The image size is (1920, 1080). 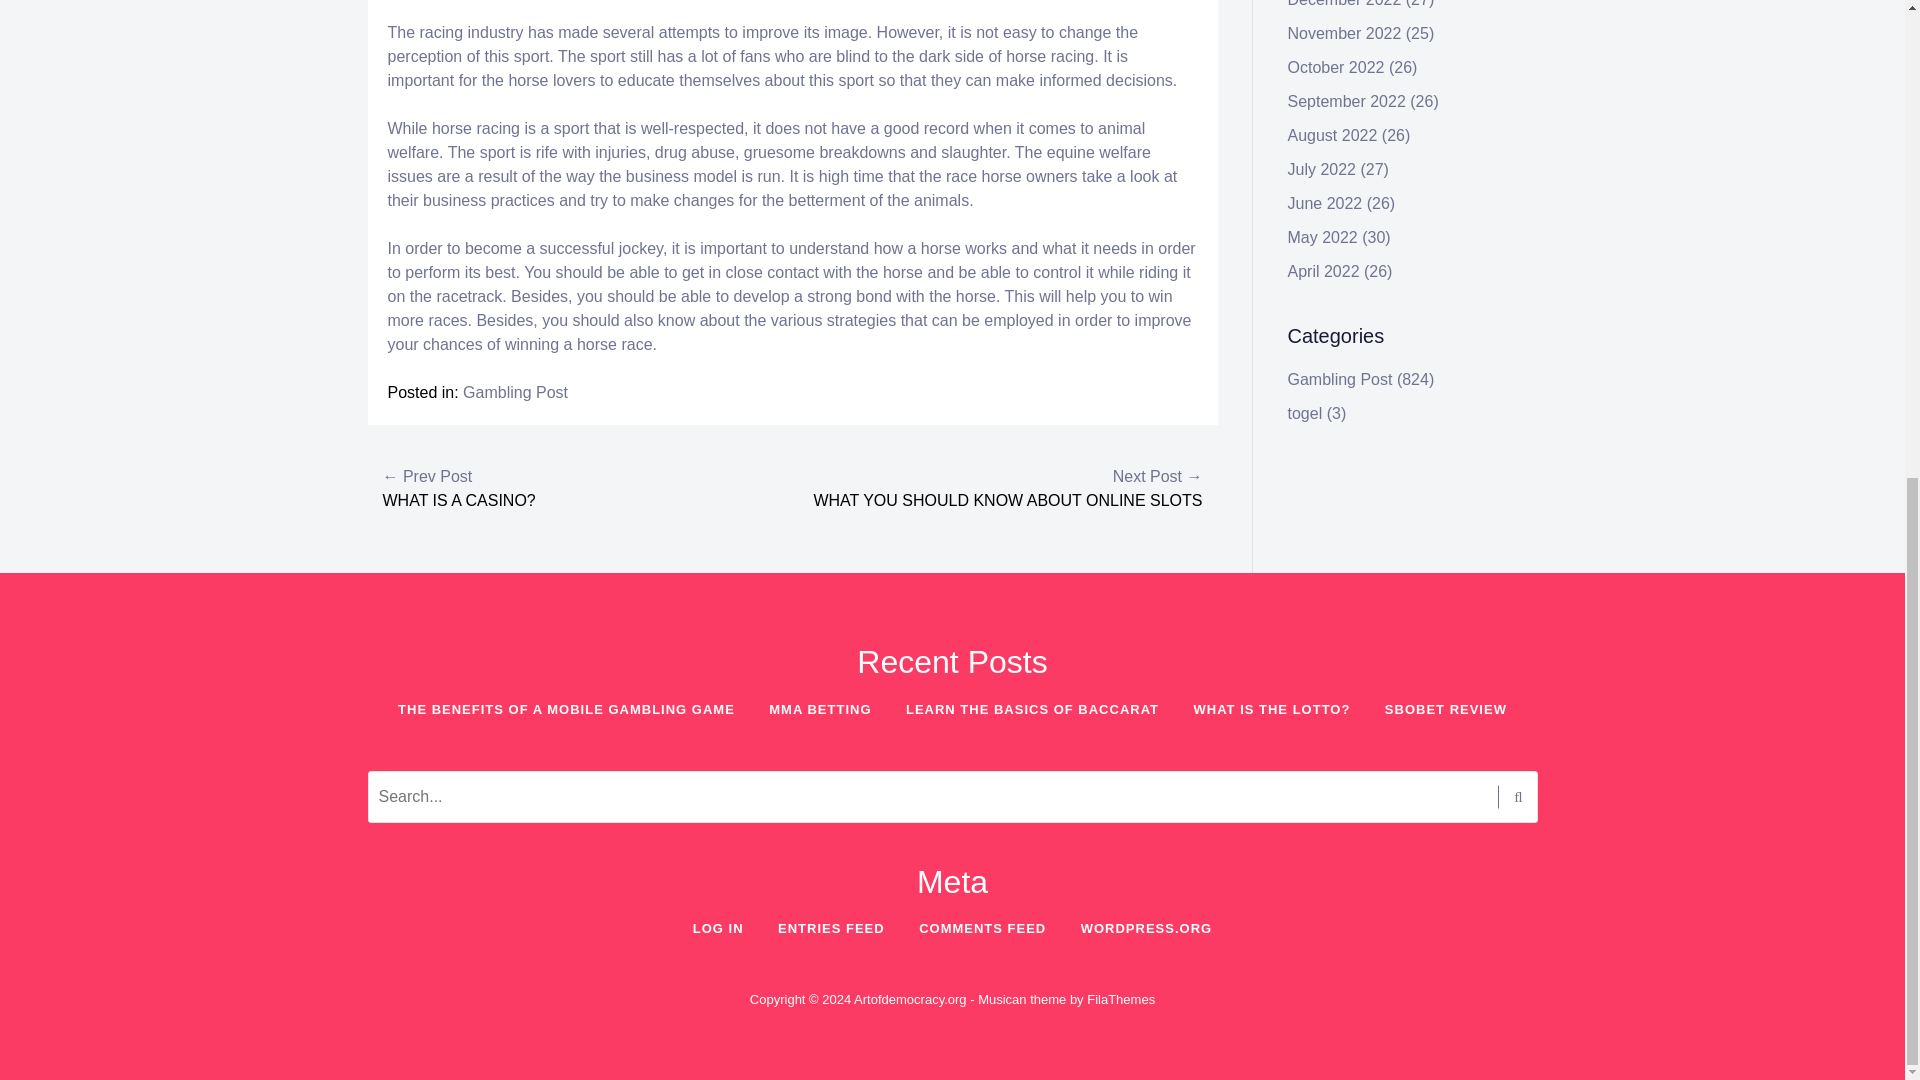 What do you see at coordinates (1336, 67) in the screenshot?
I see `October 2022` at bounding box center [1336, 67].